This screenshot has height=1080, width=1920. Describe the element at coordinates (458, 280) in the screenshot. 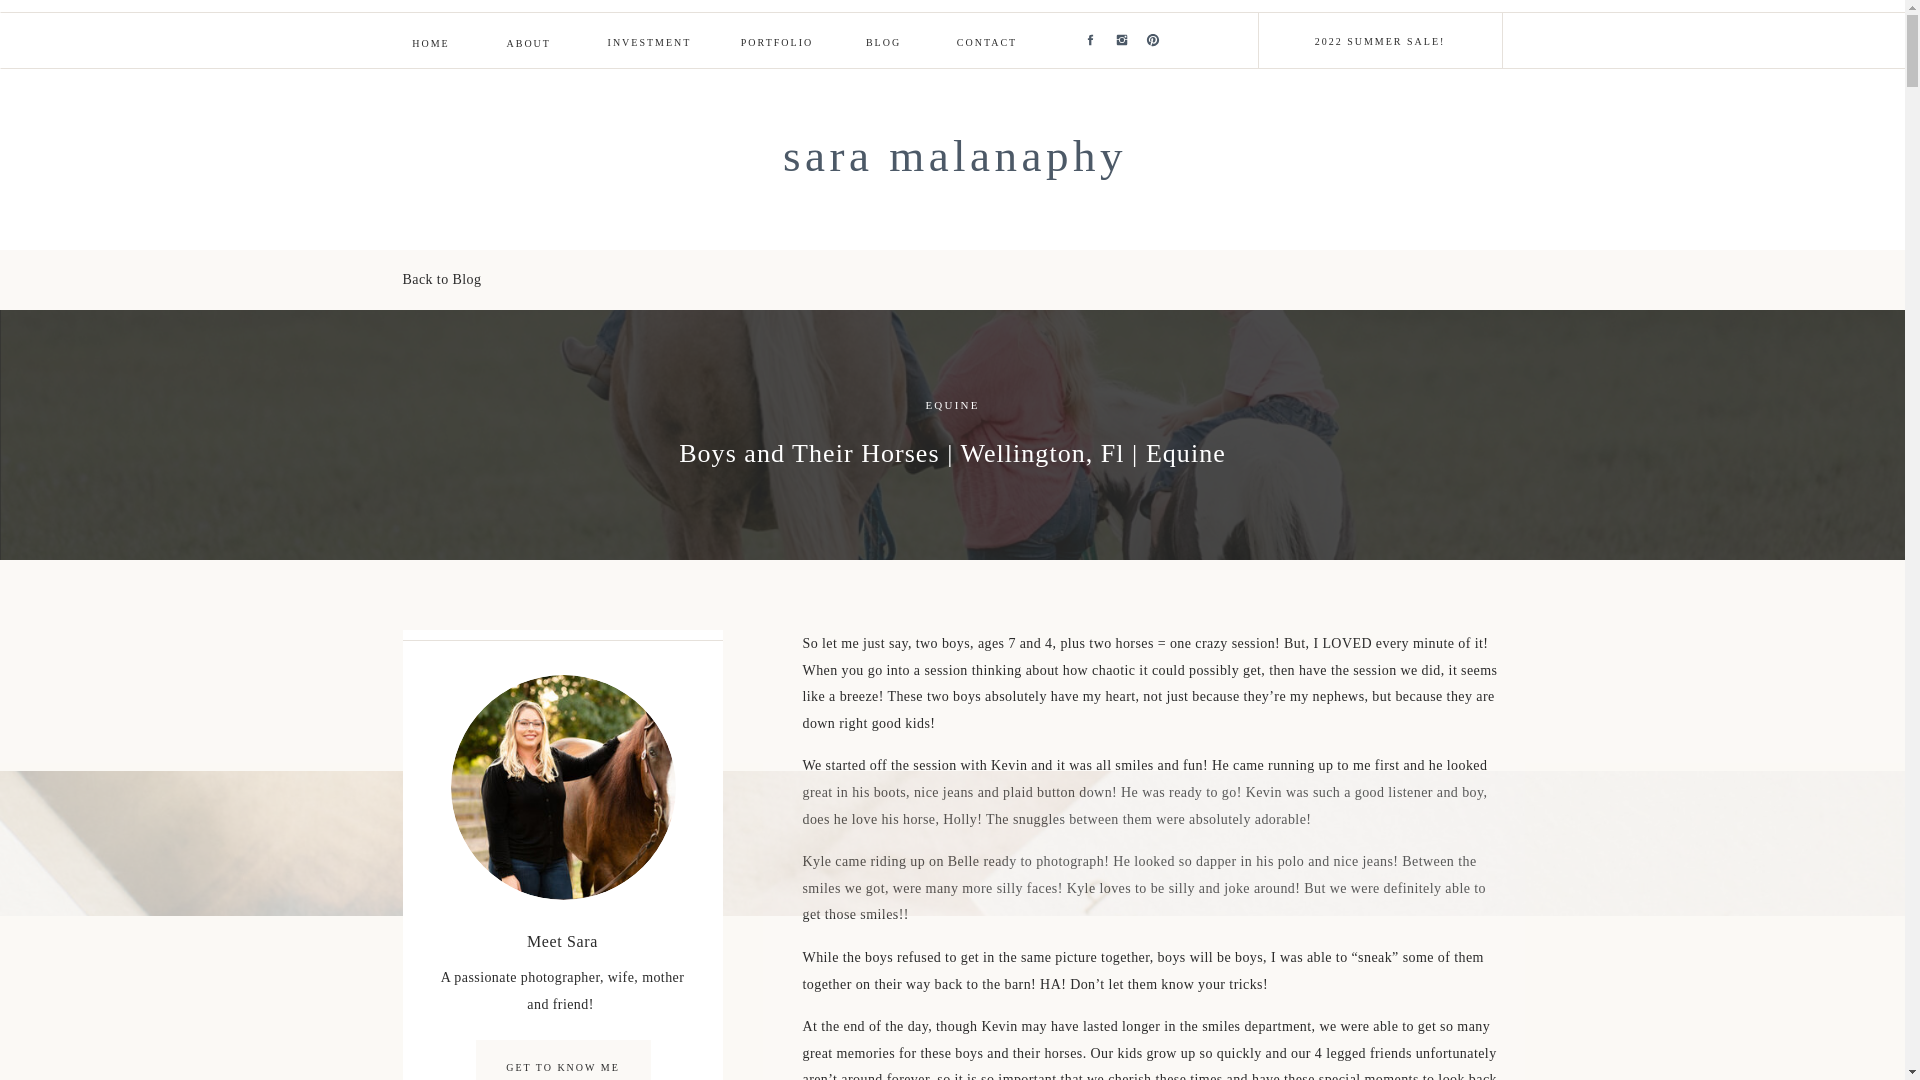

I see `Back to Blog` at that location.